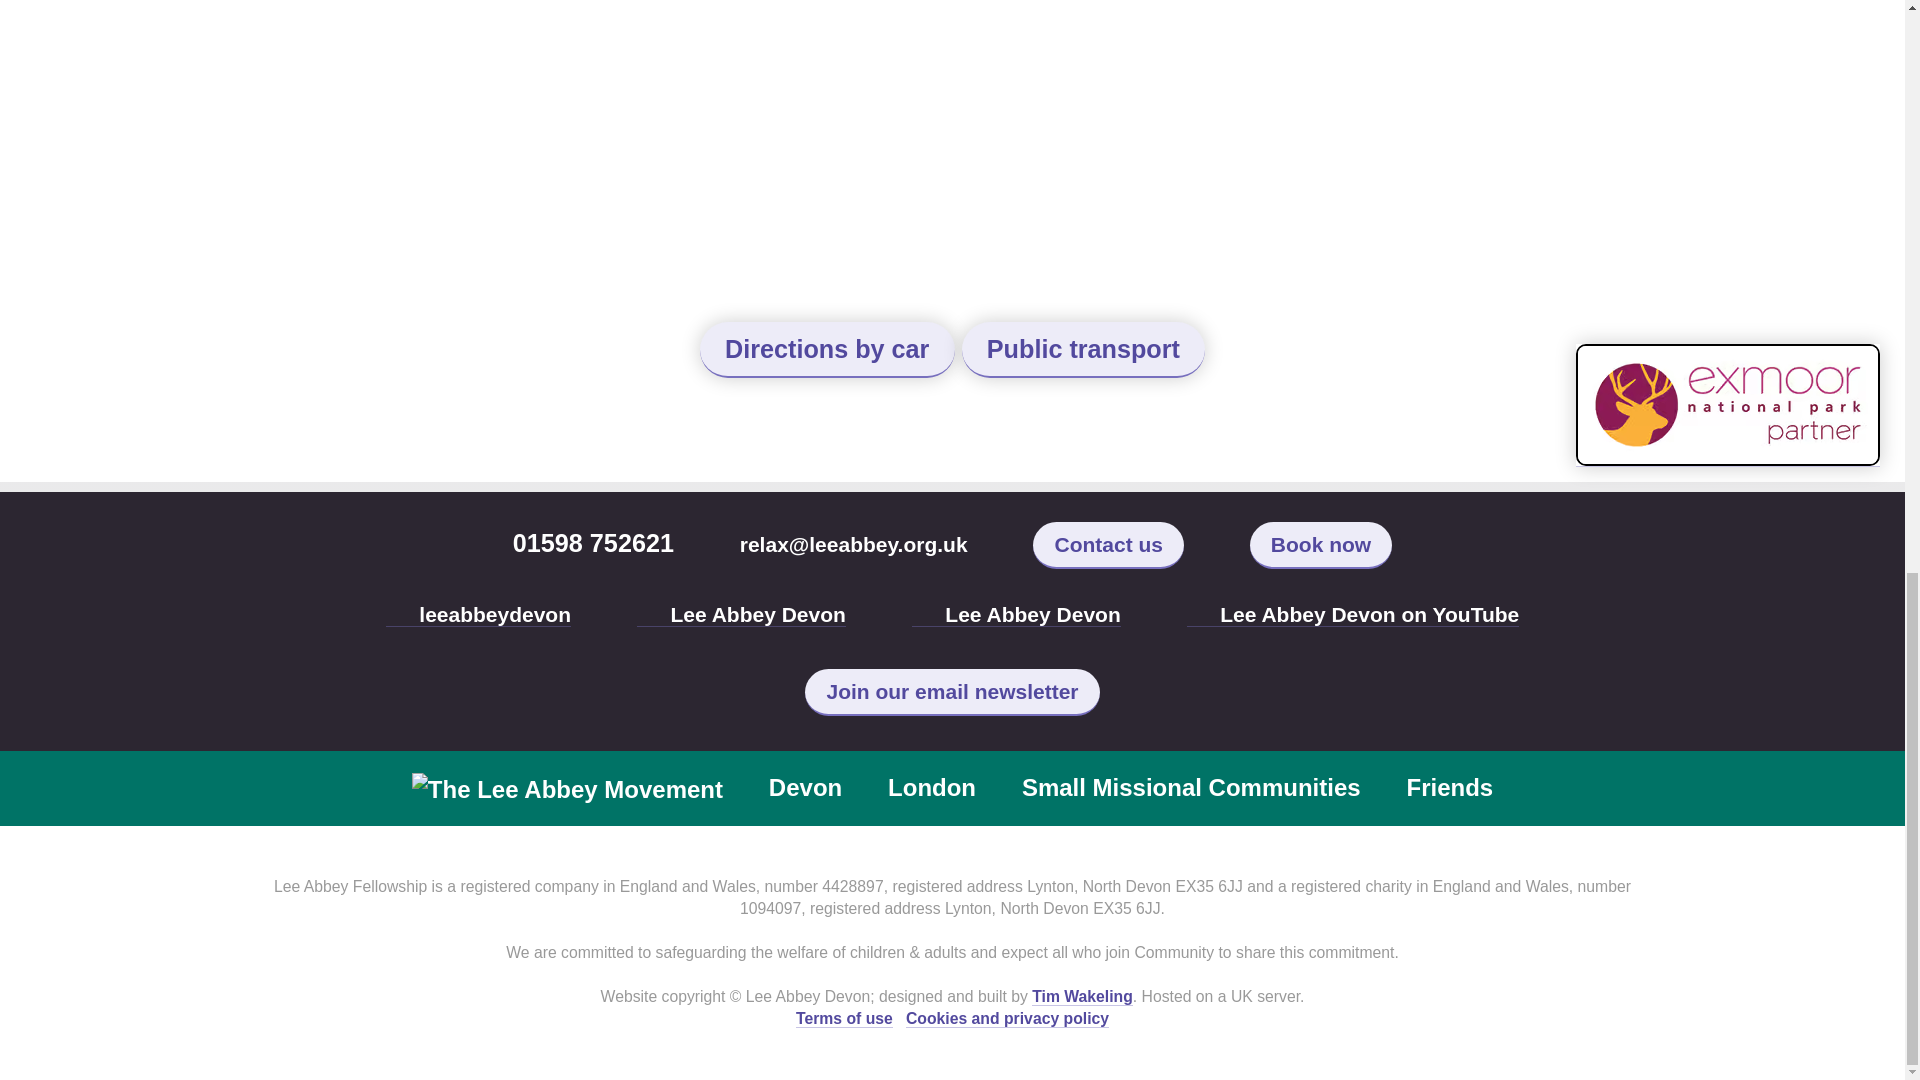 The height and width of the screenshot is (1080, 1920). I want to click on Lee Abbey Devon on Facebook, so click(742, 614).